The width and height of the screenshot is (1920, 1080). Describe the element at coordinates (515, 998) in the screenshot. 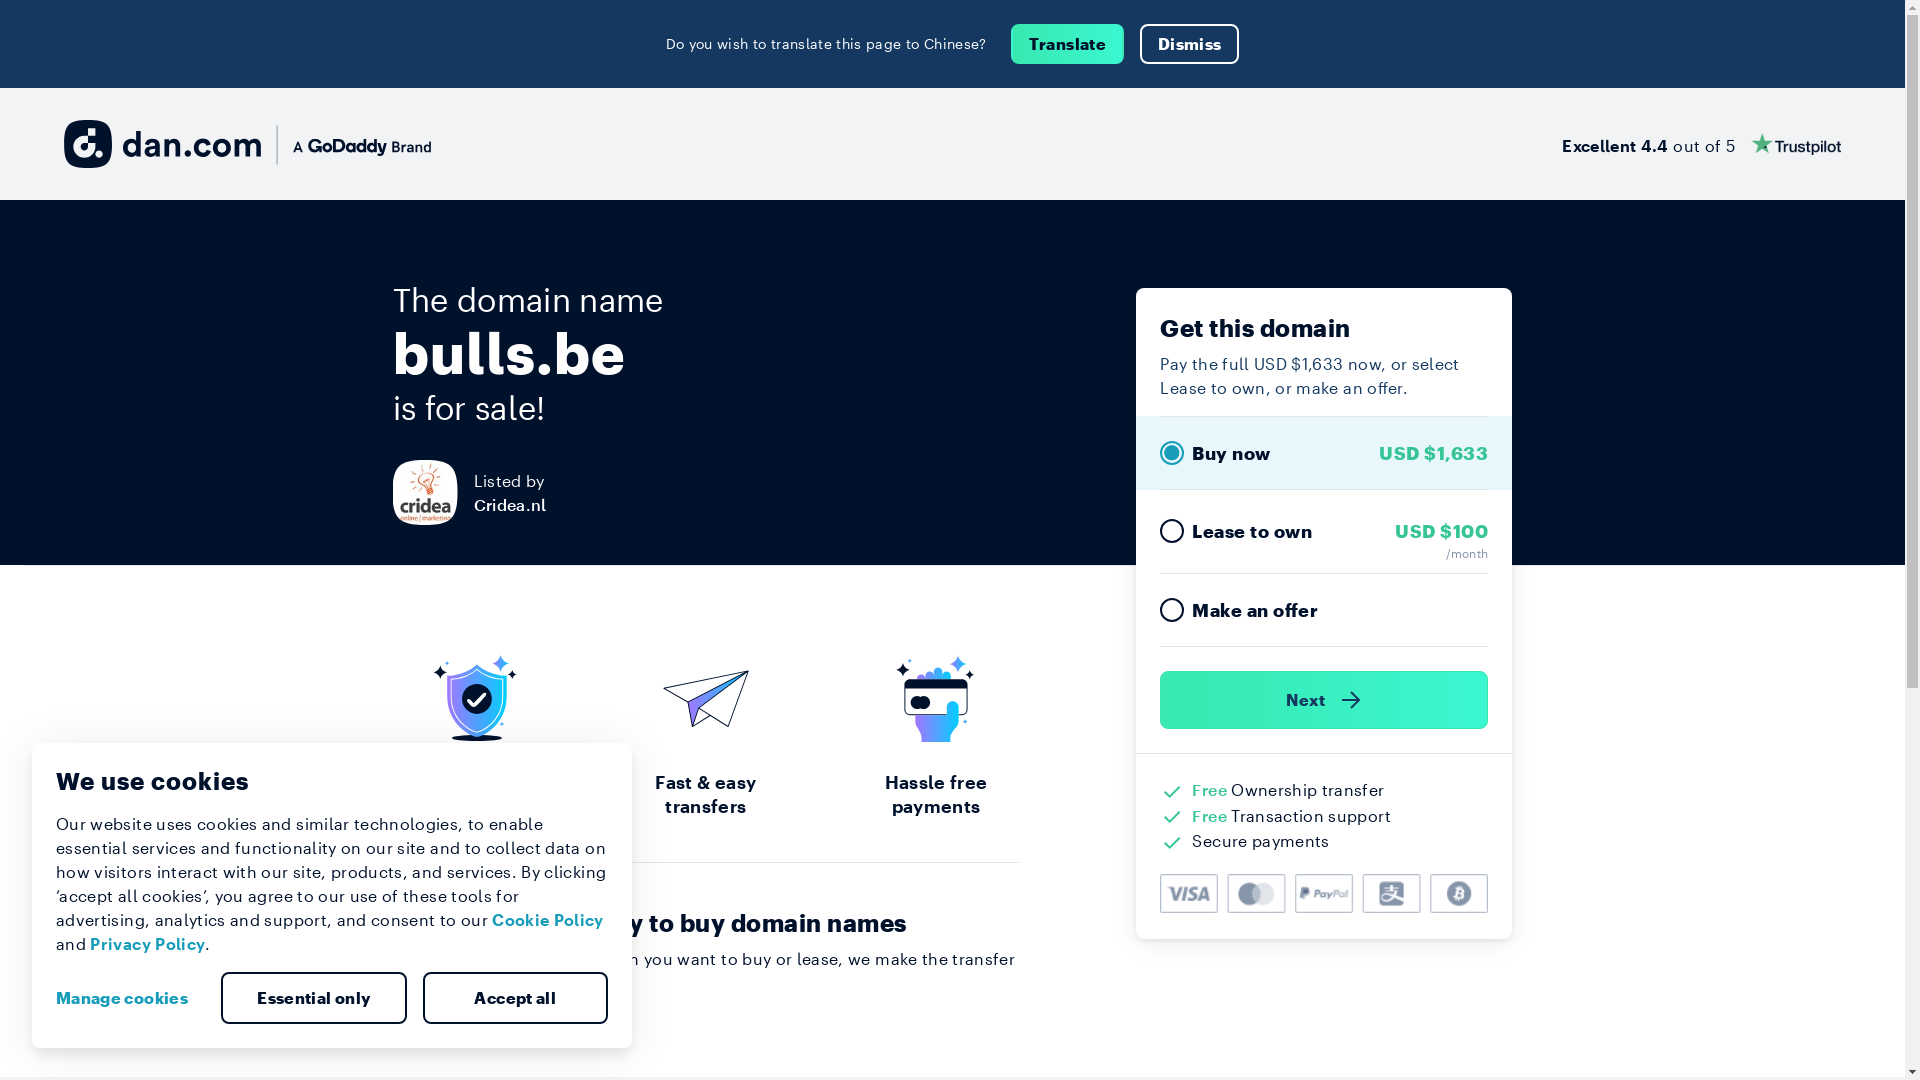

I see `Accept all` at that location.